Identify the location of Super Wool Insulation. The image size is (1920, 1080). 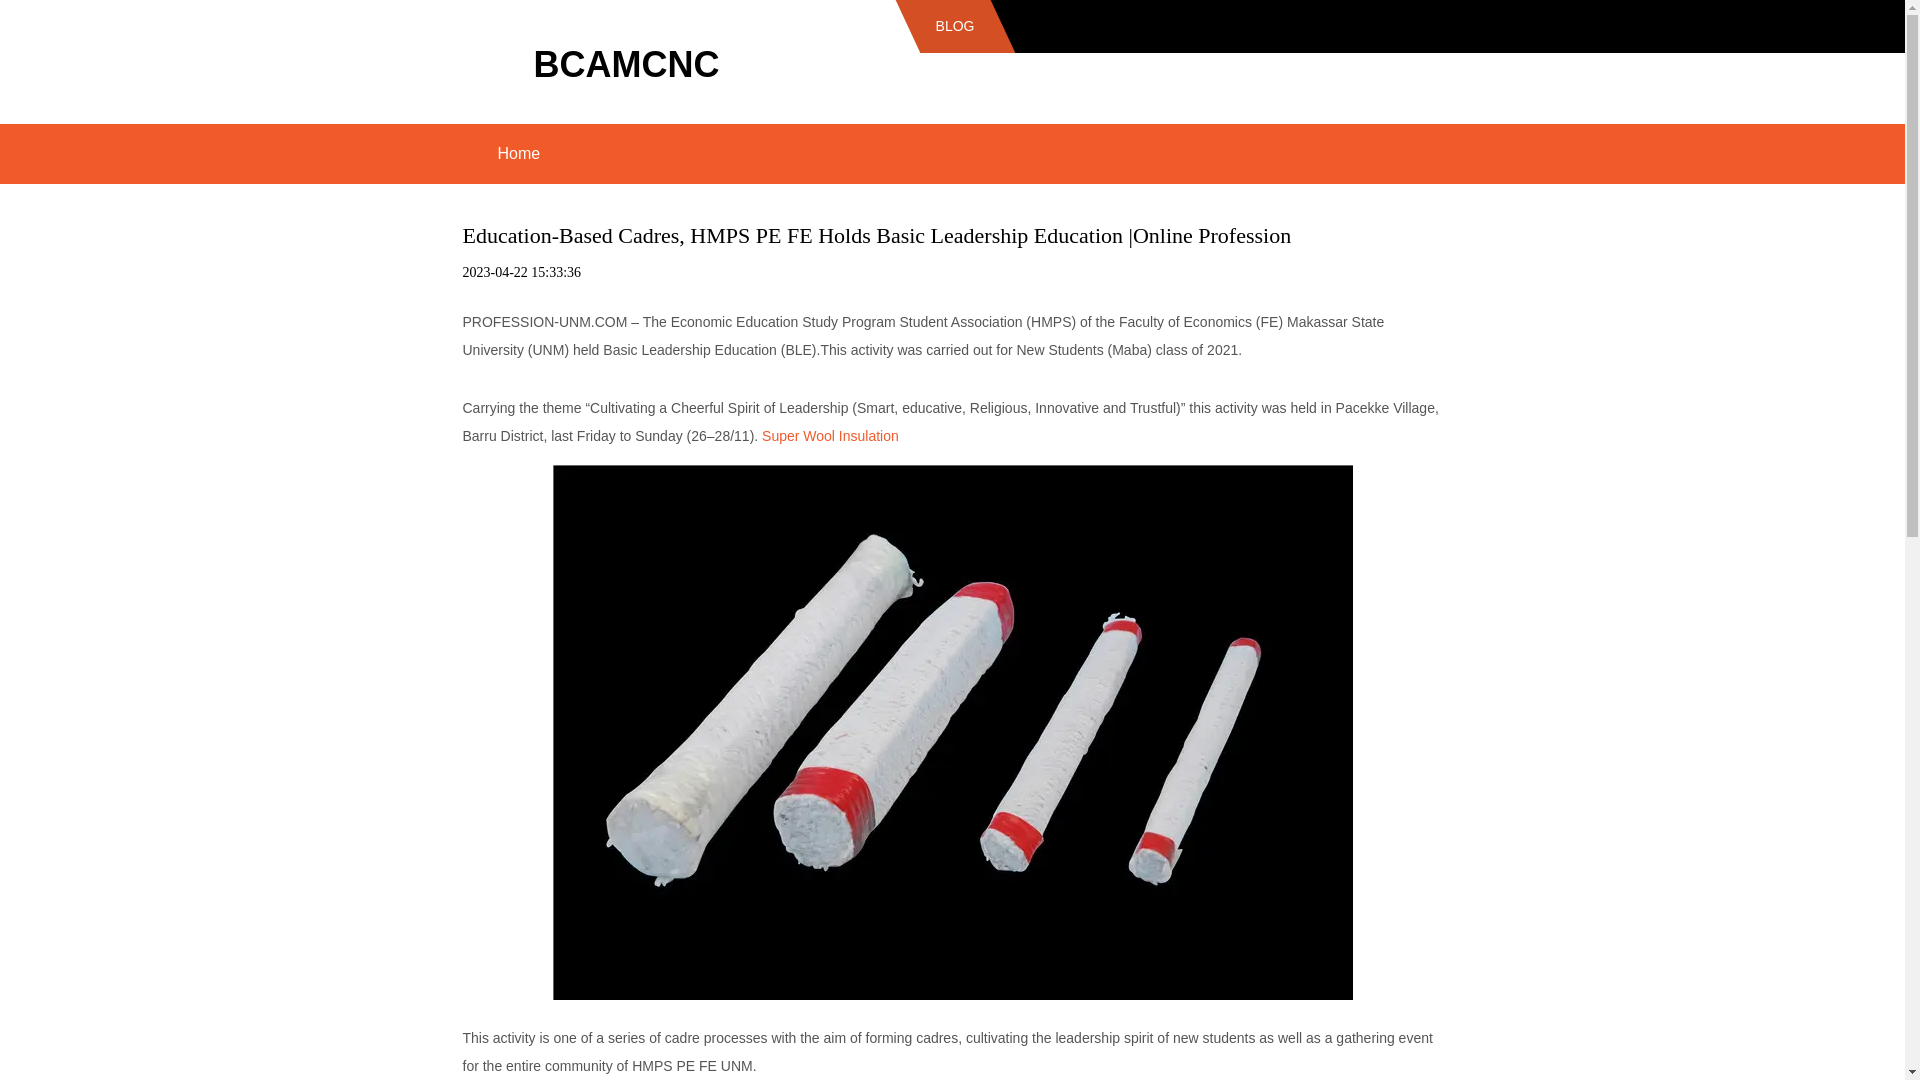
(830, 435).